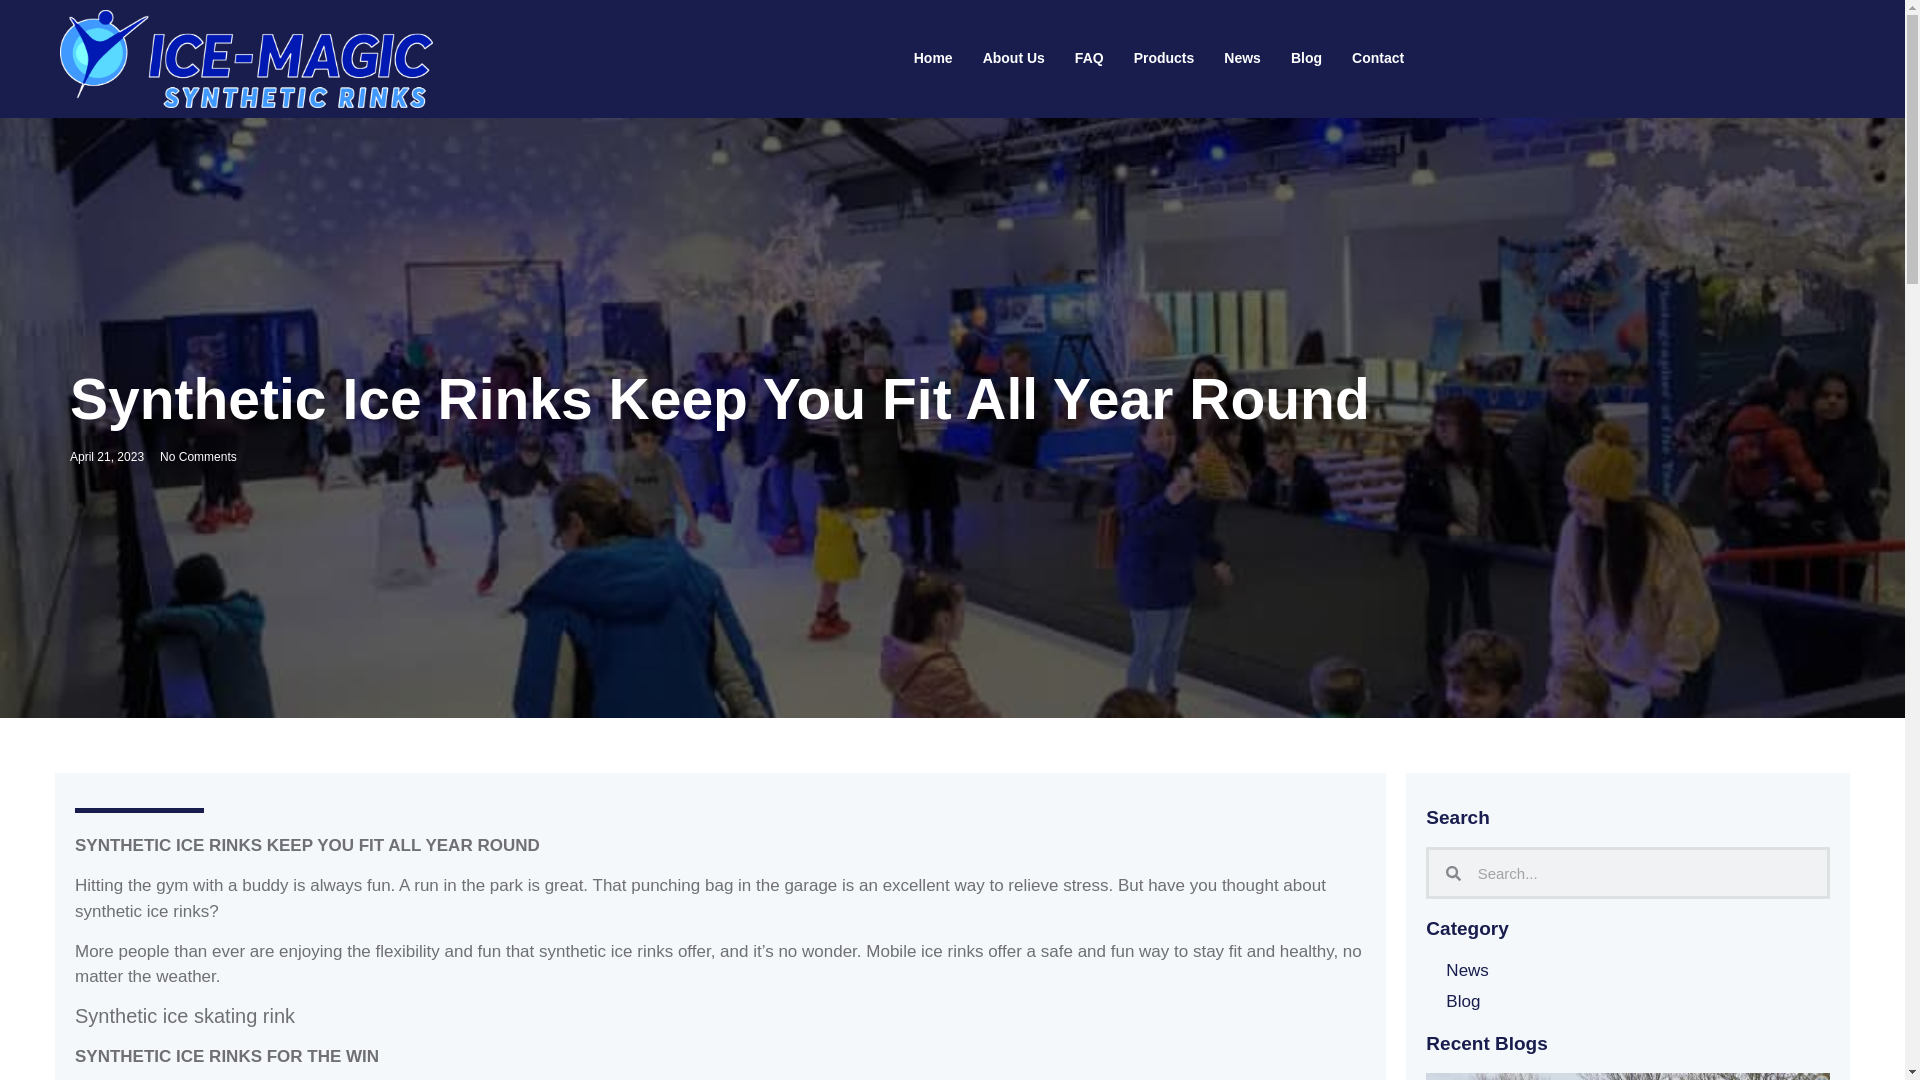 The image size is (1920, 1080). I want to click on Home, so click(932, 59).